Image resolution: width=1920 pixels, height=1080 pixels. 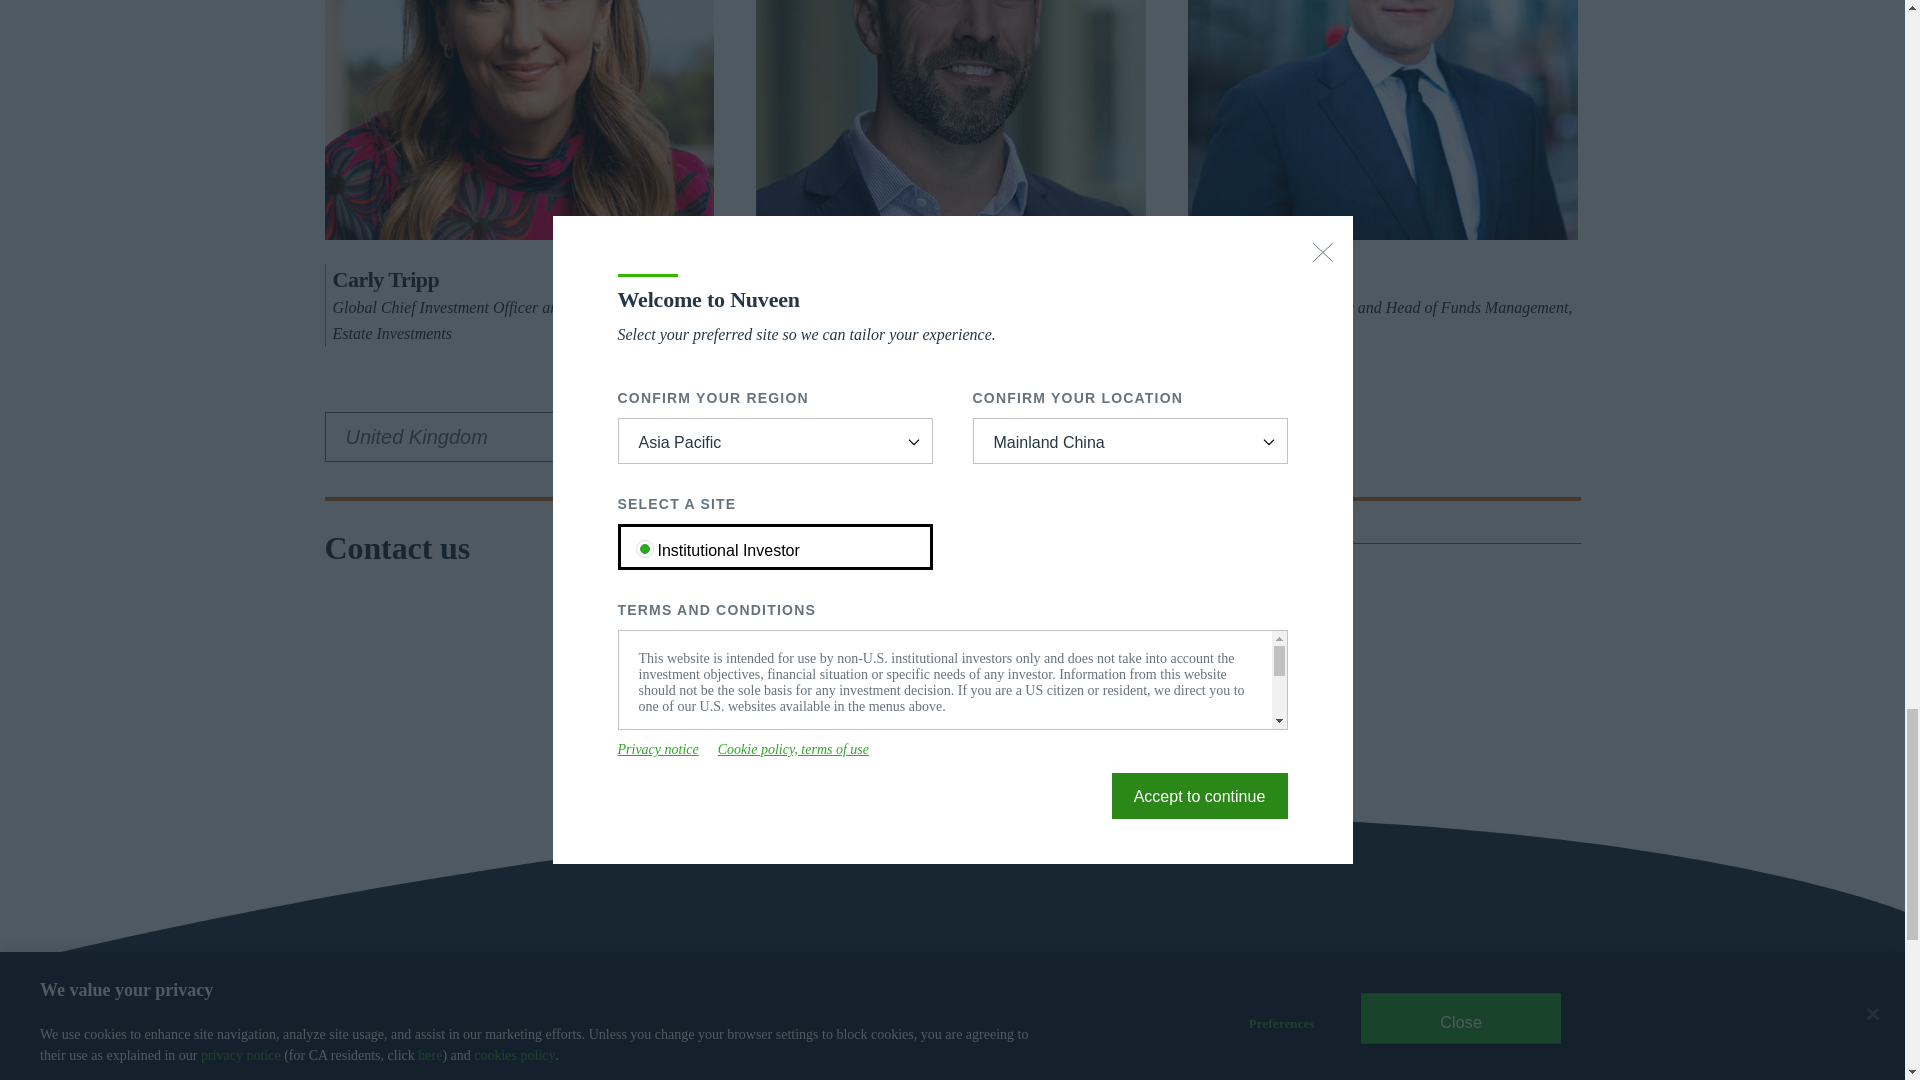 What do you see at coordinates (1115, 1010) in the screenshot?
I see `opens in a new window` at bounding box center [1115, 1010].